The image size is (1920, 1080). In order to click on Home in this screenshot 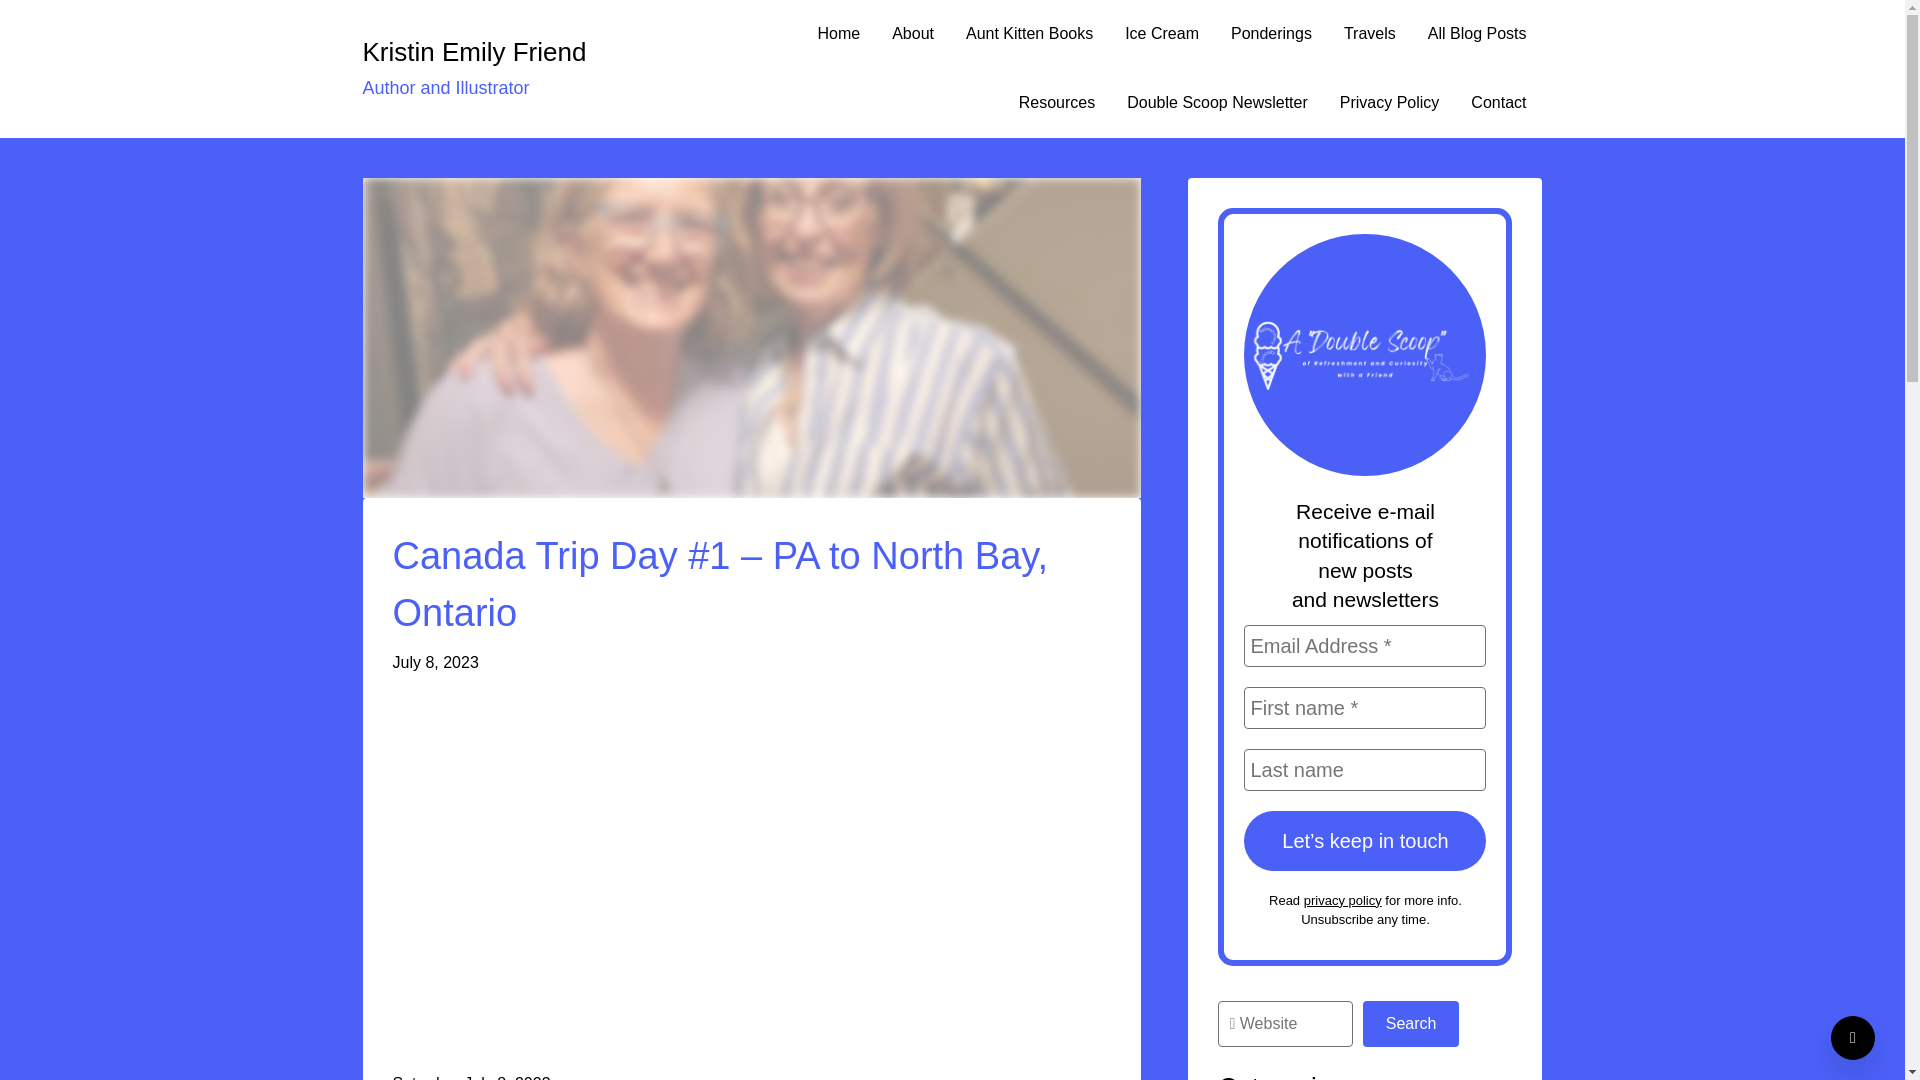, I will do `click(838, 34)`.